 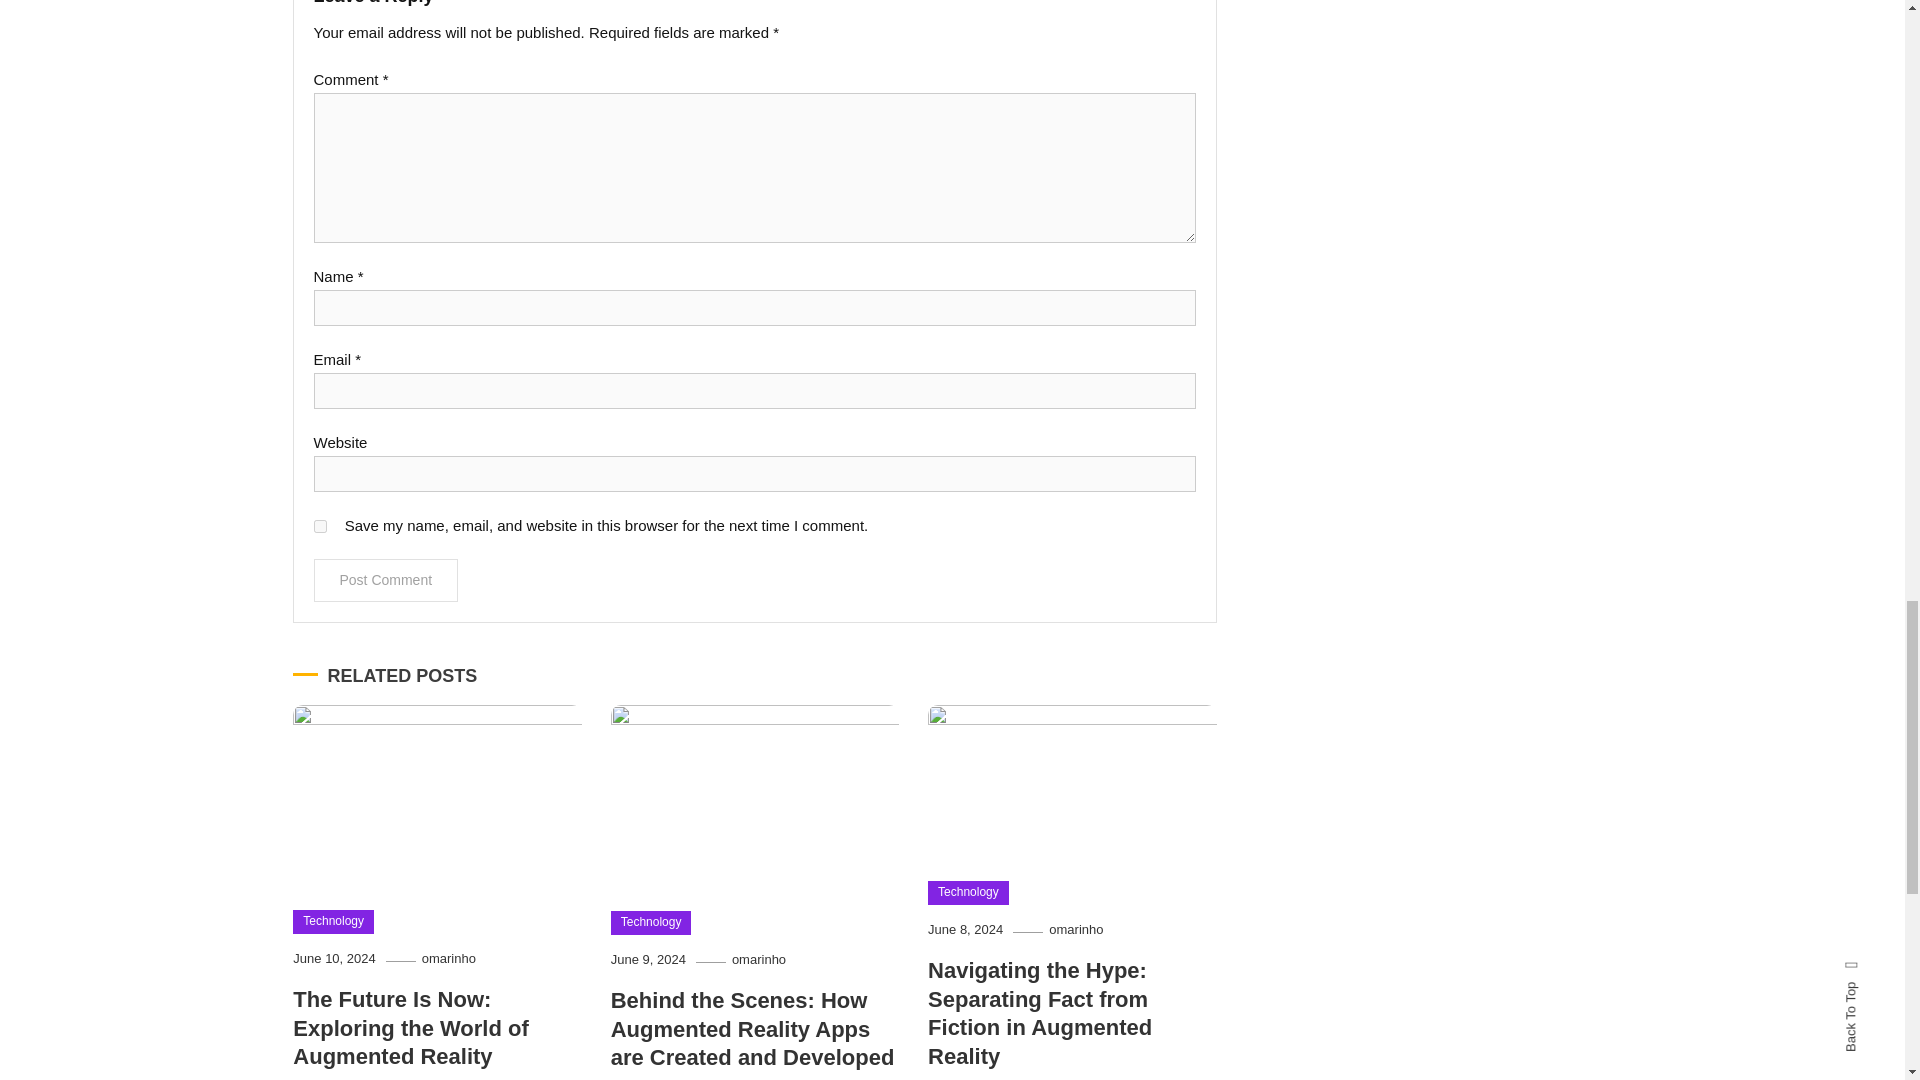 What do you see at coordinates (758, 958) in the screenshot?
I see `omarinho` at bounding box center [758, 958].